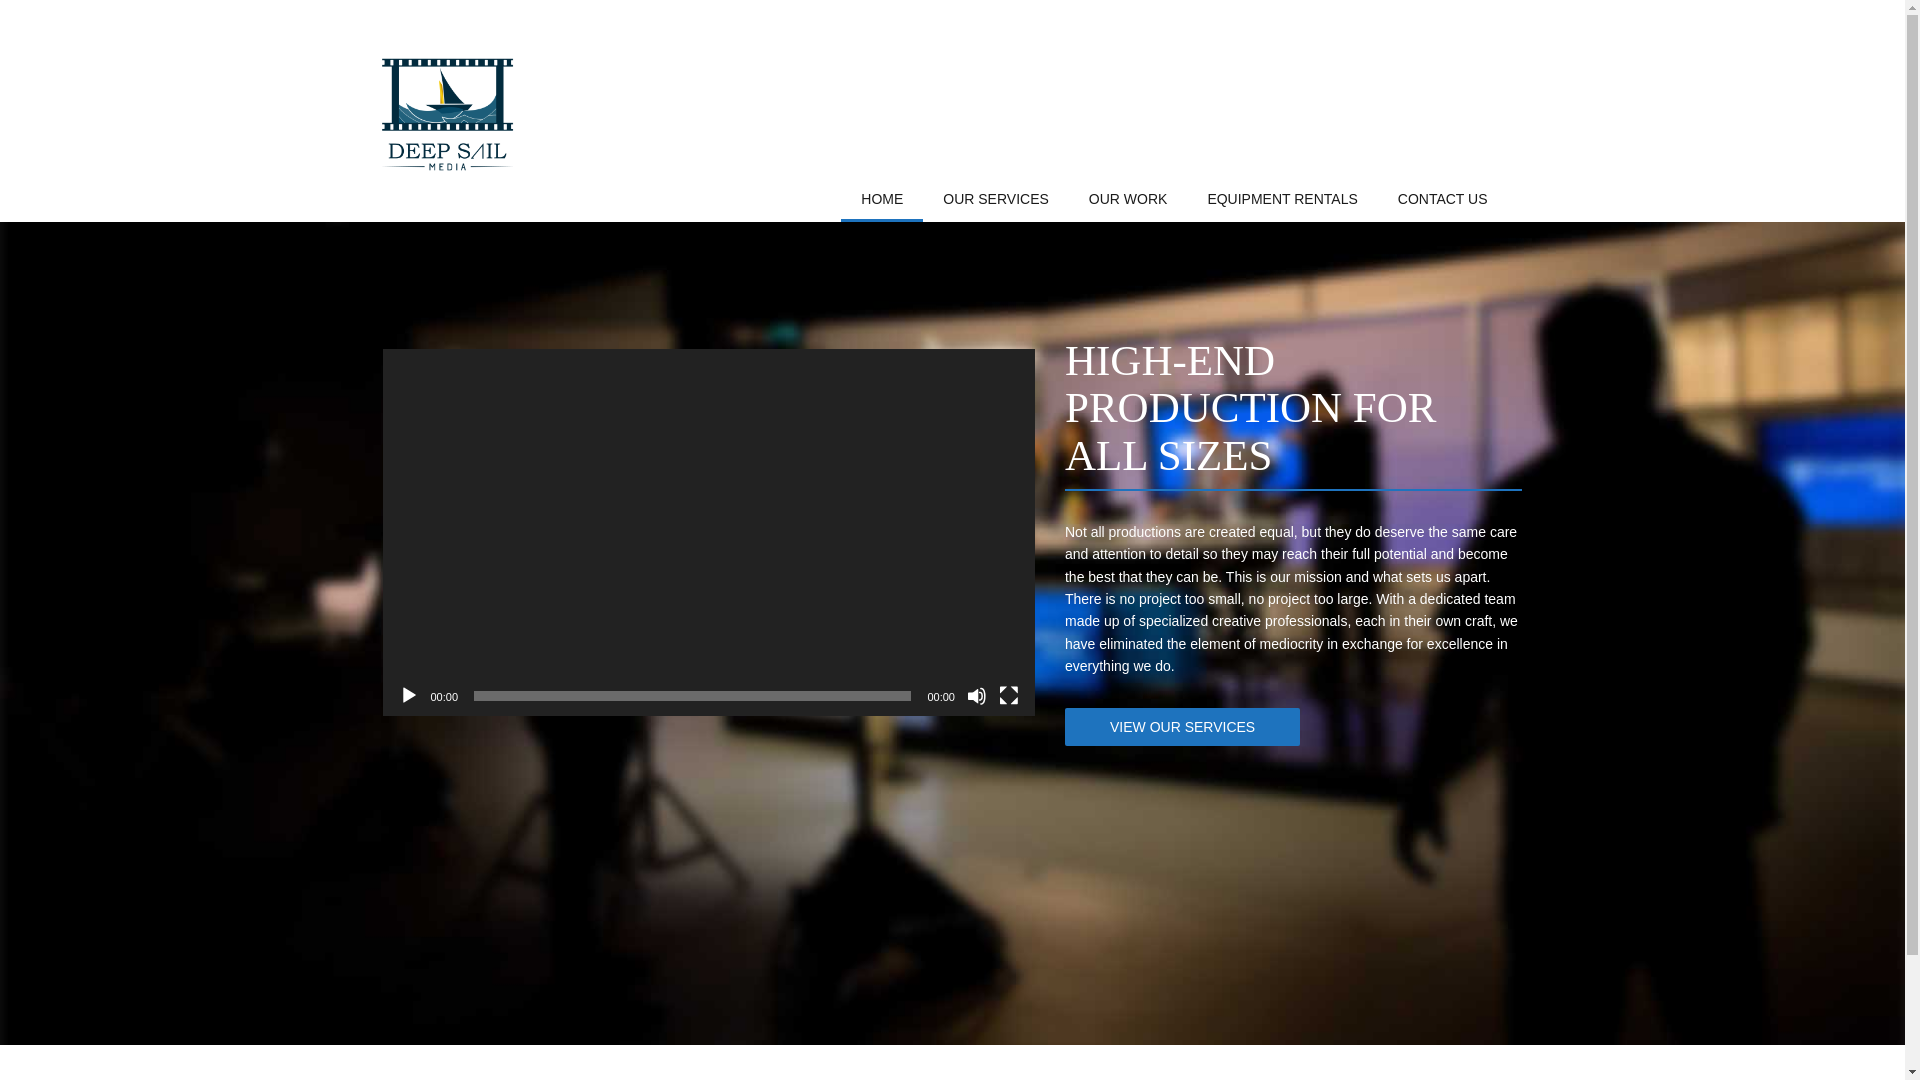 This screenshot has height=1080, width=1920. What do you see at coordinates (1128, 200) in the screenshot?
I see `OUR WORK` at bounding box center [1128, 200].